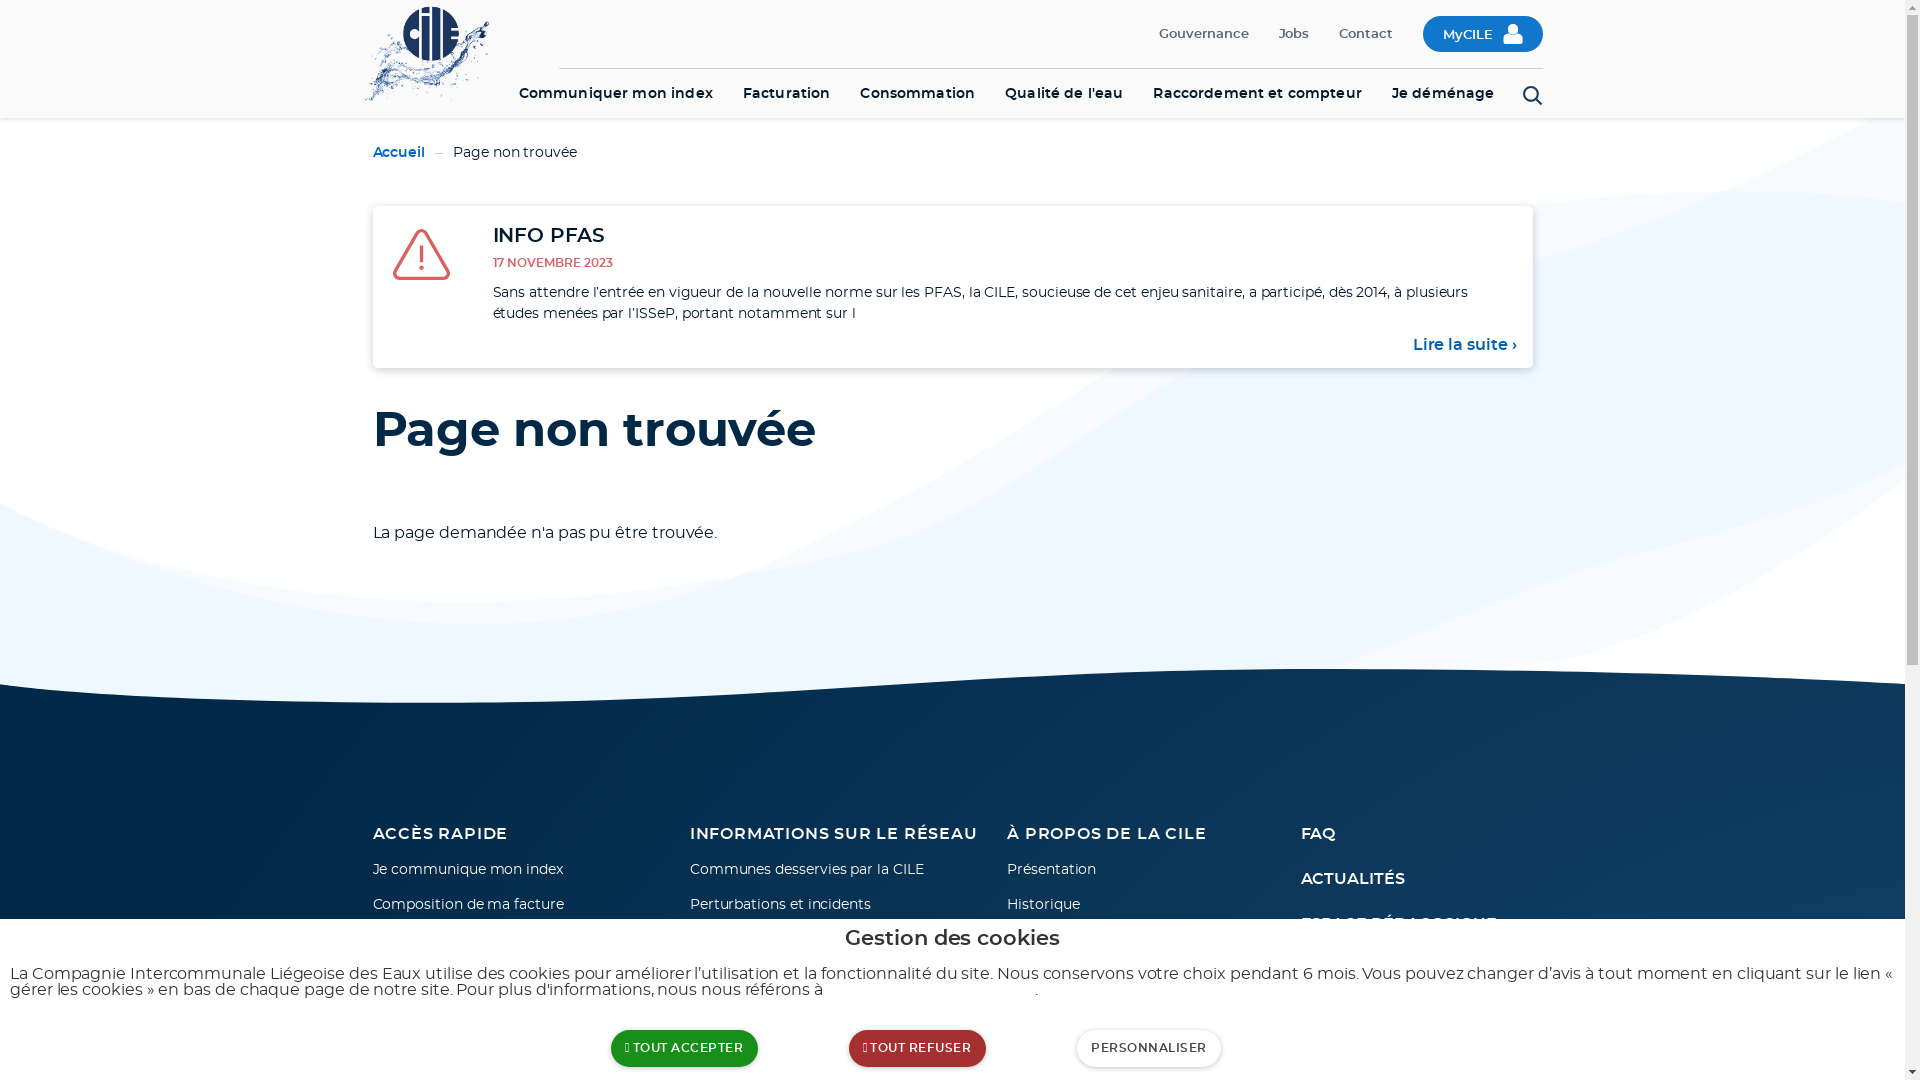  What do you see at coordinates (436, 52) in the screenshot?
I see `Accueil` at bounding box center [436, 52].